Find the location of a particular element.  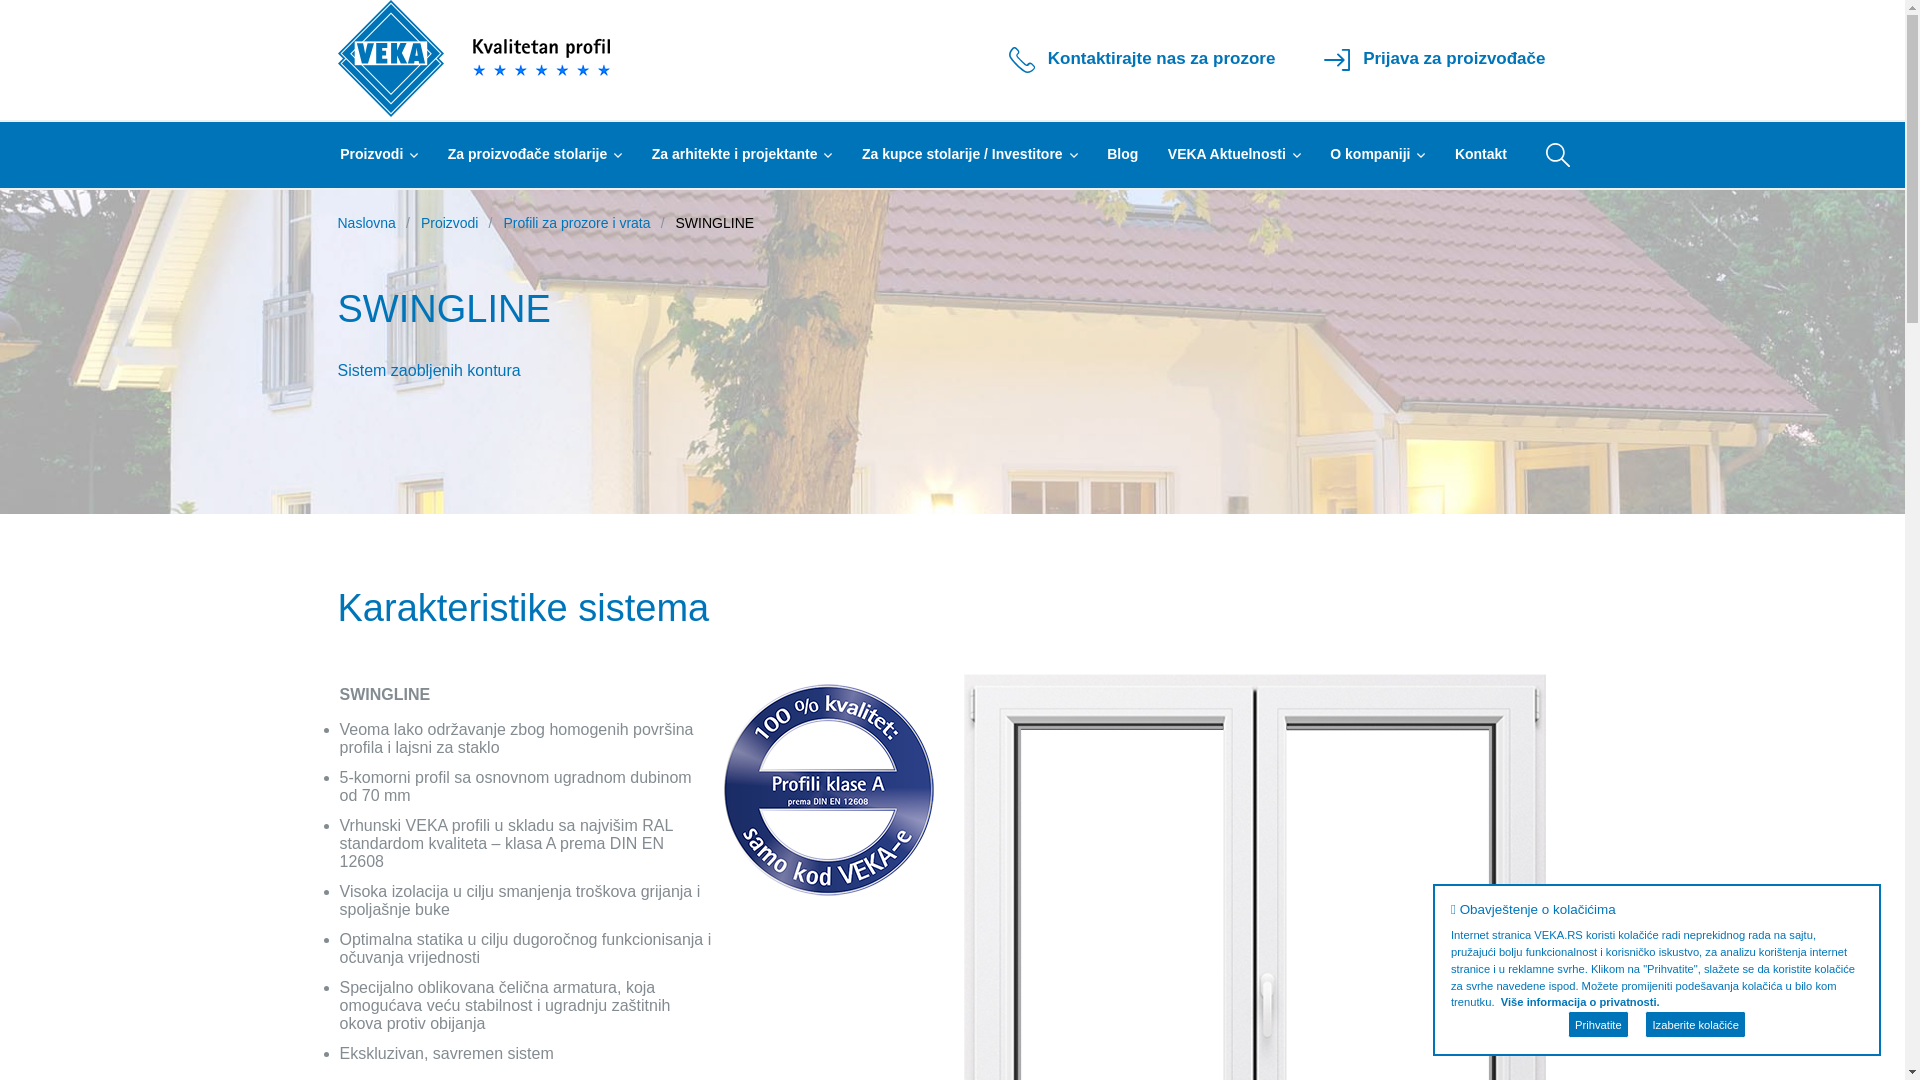

O kompaniji is located at coordinates (1378, 156).